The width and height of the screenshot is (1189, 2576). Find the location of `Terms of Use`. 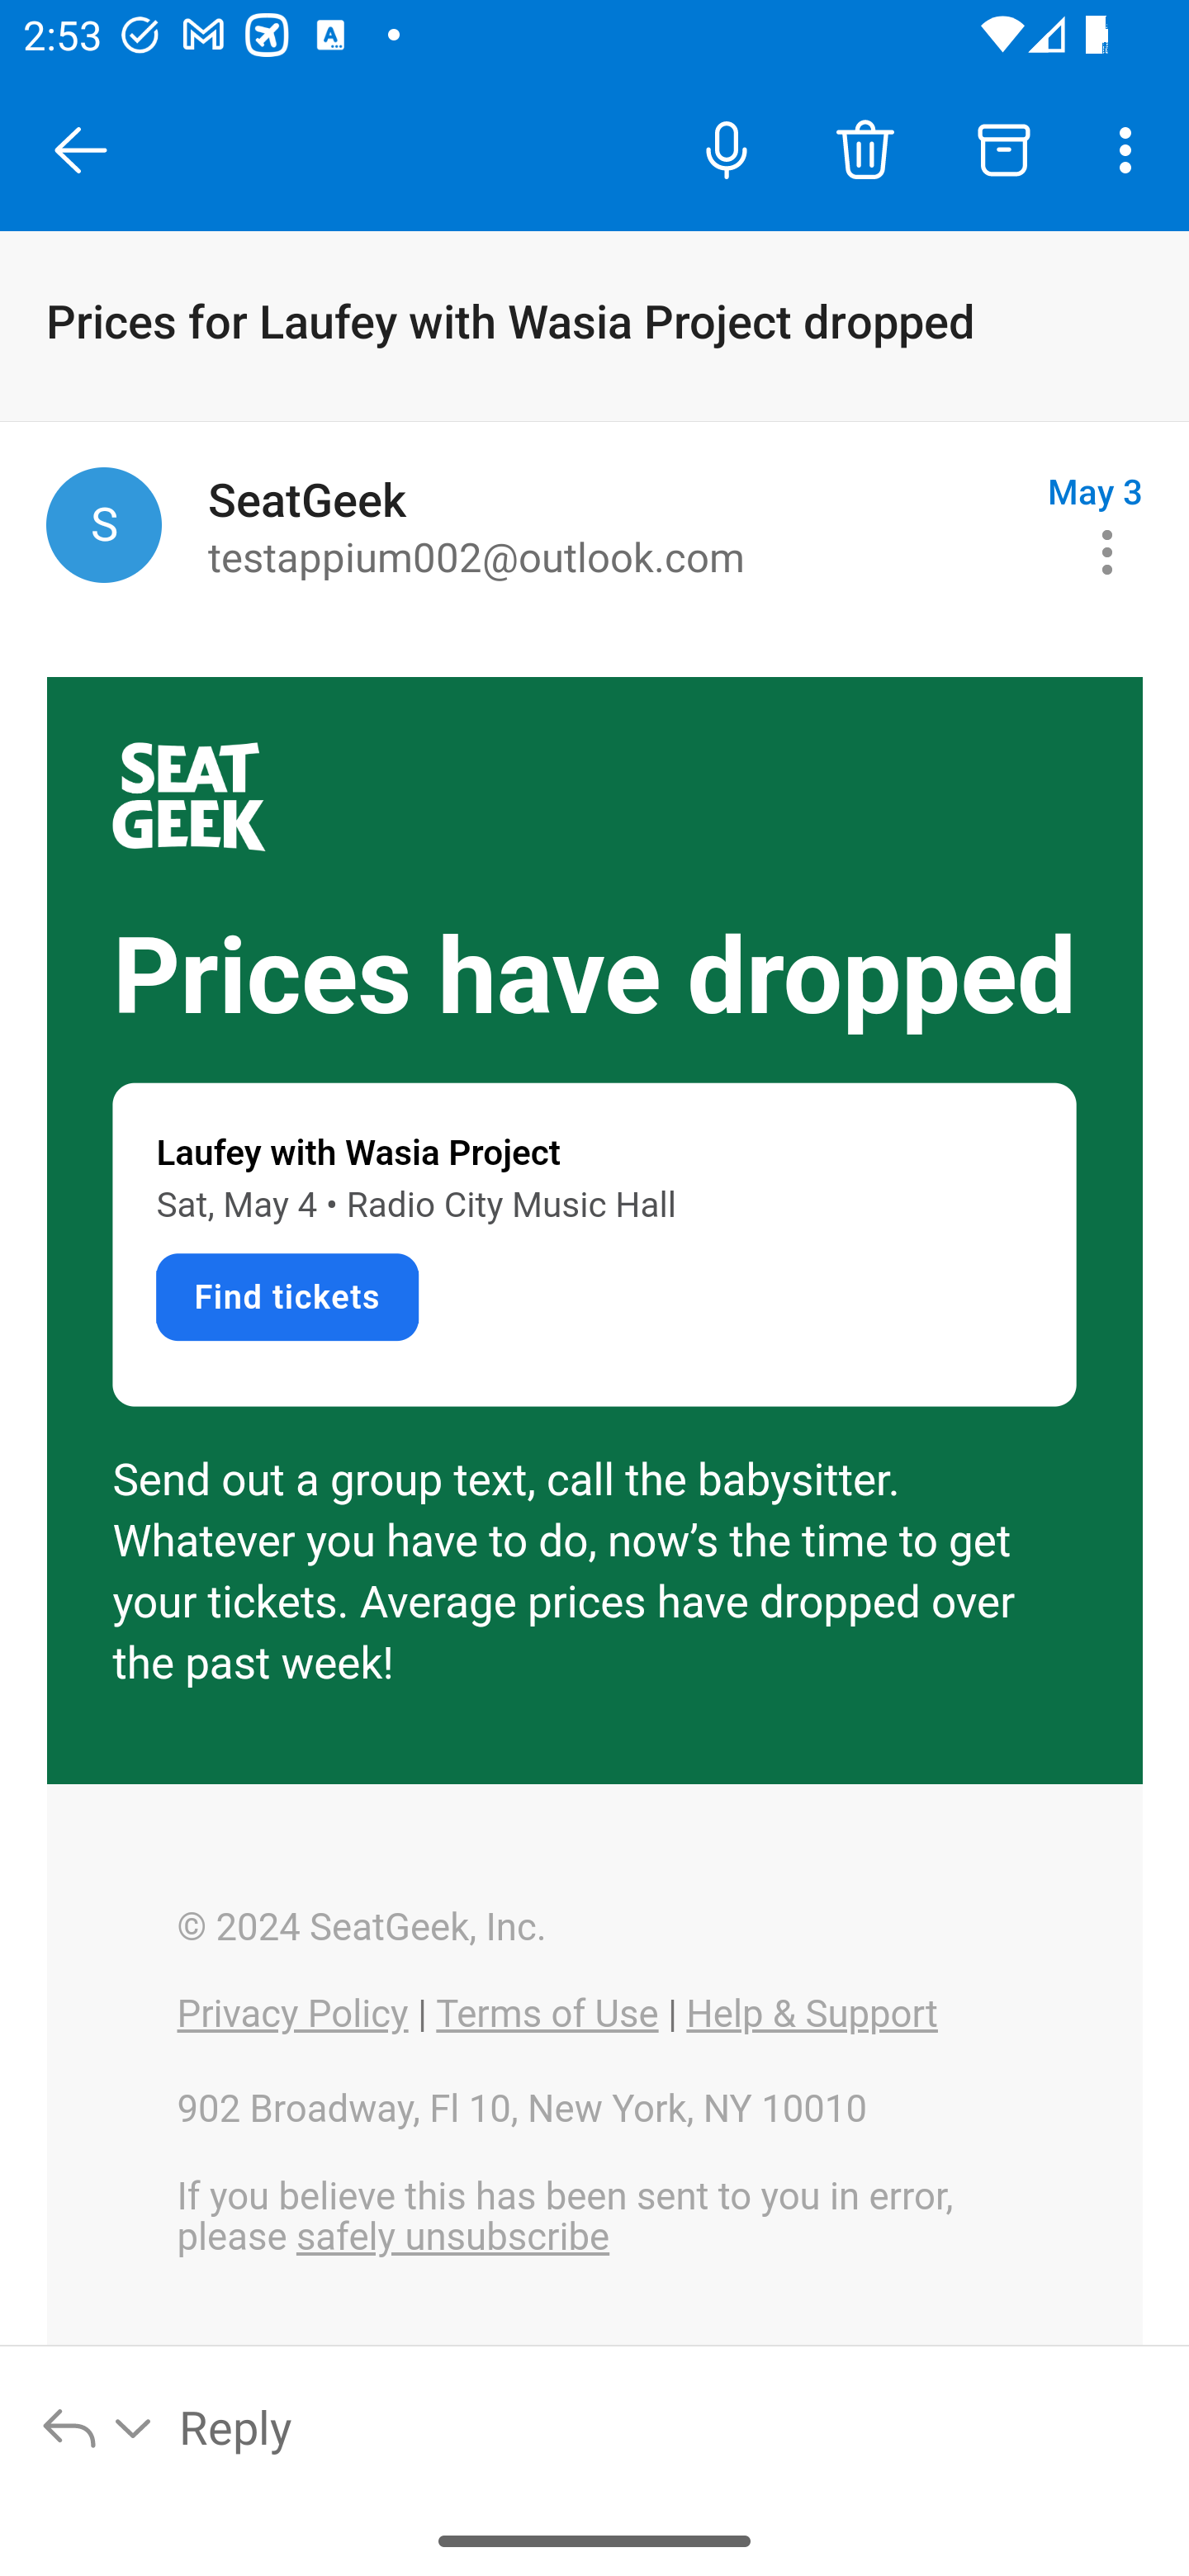

Terms of Use is located at coordinates (547, 2014).